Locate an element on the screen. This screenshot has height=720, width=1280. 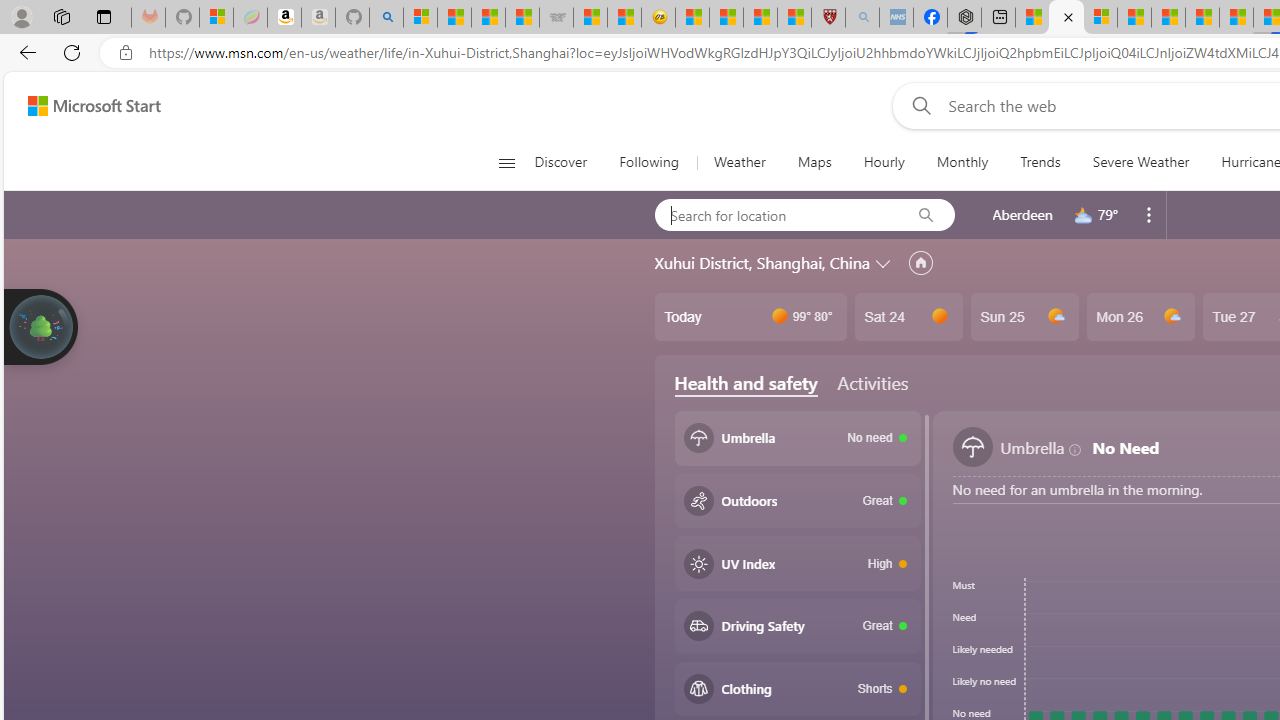
Remove location is located at coordinates (1149, 214).